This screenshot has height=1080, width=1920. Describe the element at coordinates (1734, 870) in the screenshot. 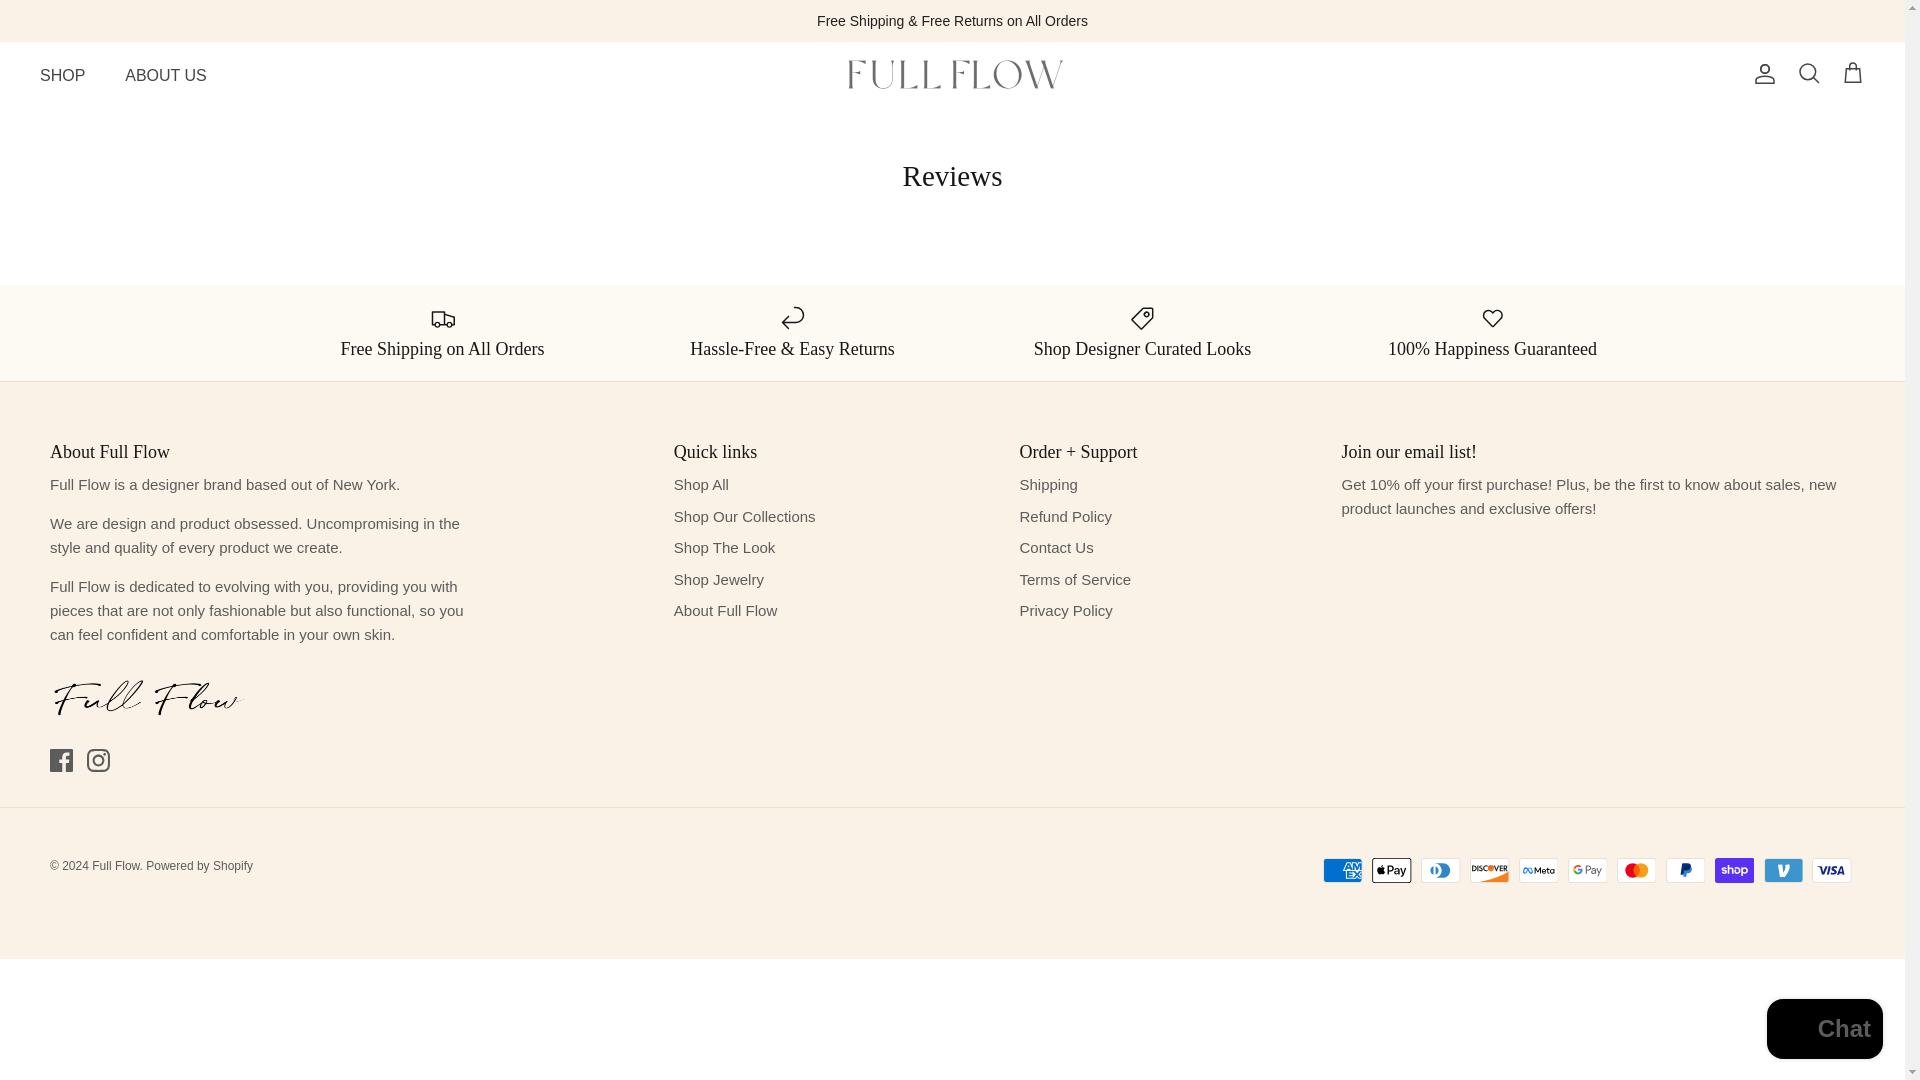

I see `Shop Pay` at that location.